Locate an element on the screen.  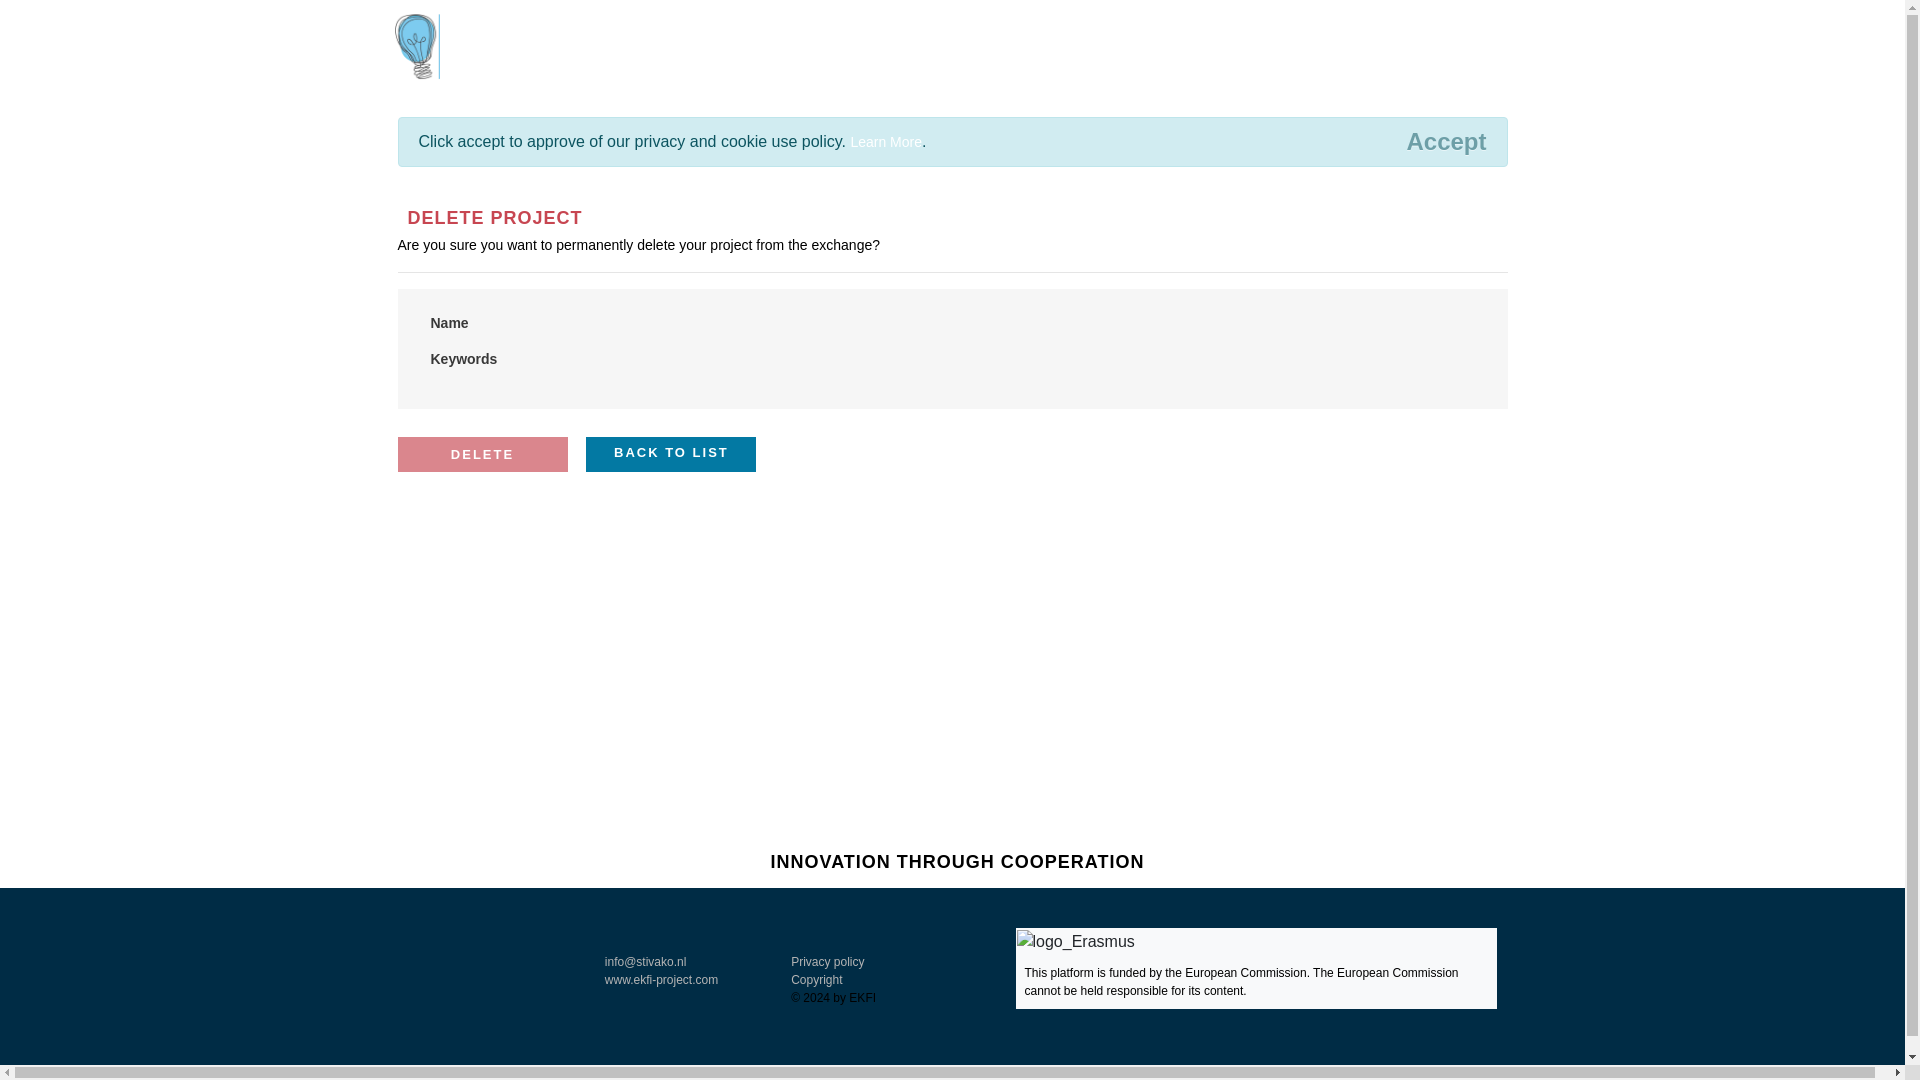
www.ekfi-project.com is located at coordinates (661, 980).